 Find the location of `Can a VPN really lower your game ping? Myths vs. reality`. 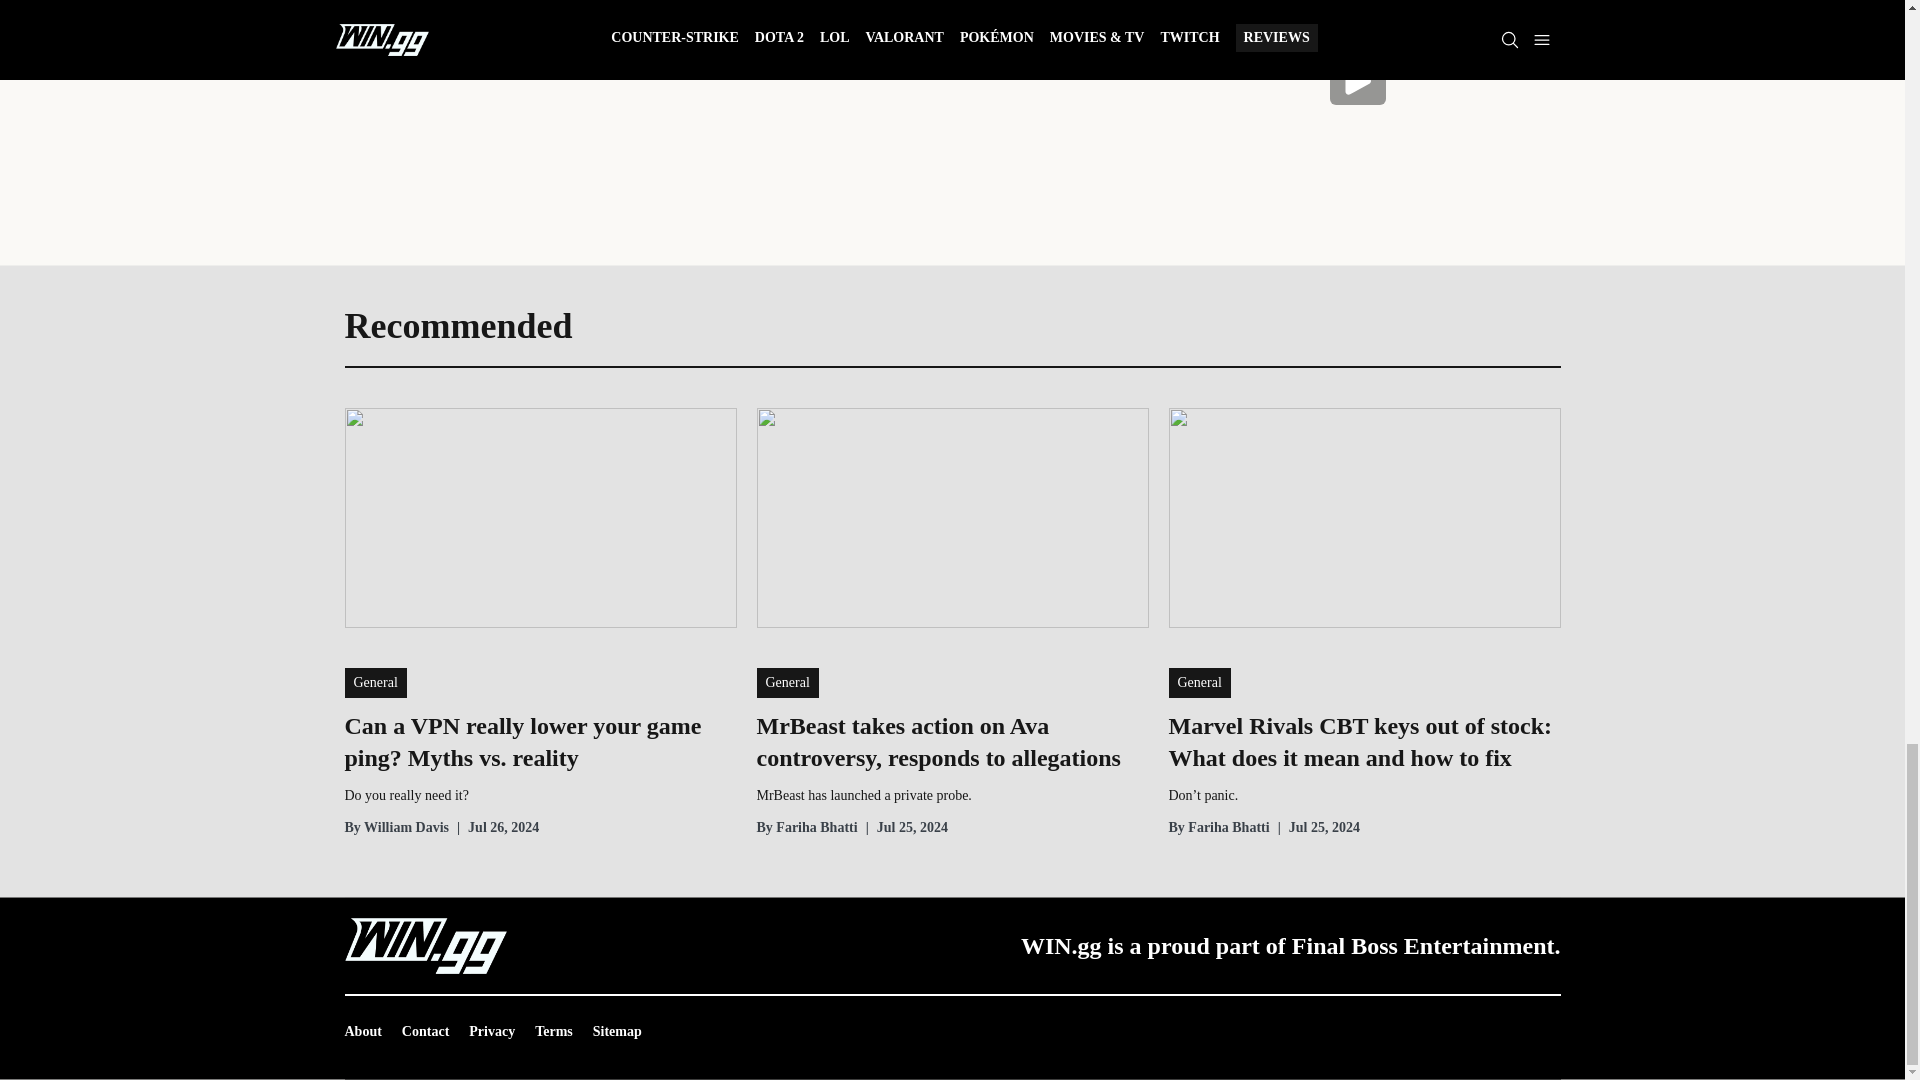

Can a VPN really lower your game ping? Myths vs. reality is located at coordinates (539, 742).